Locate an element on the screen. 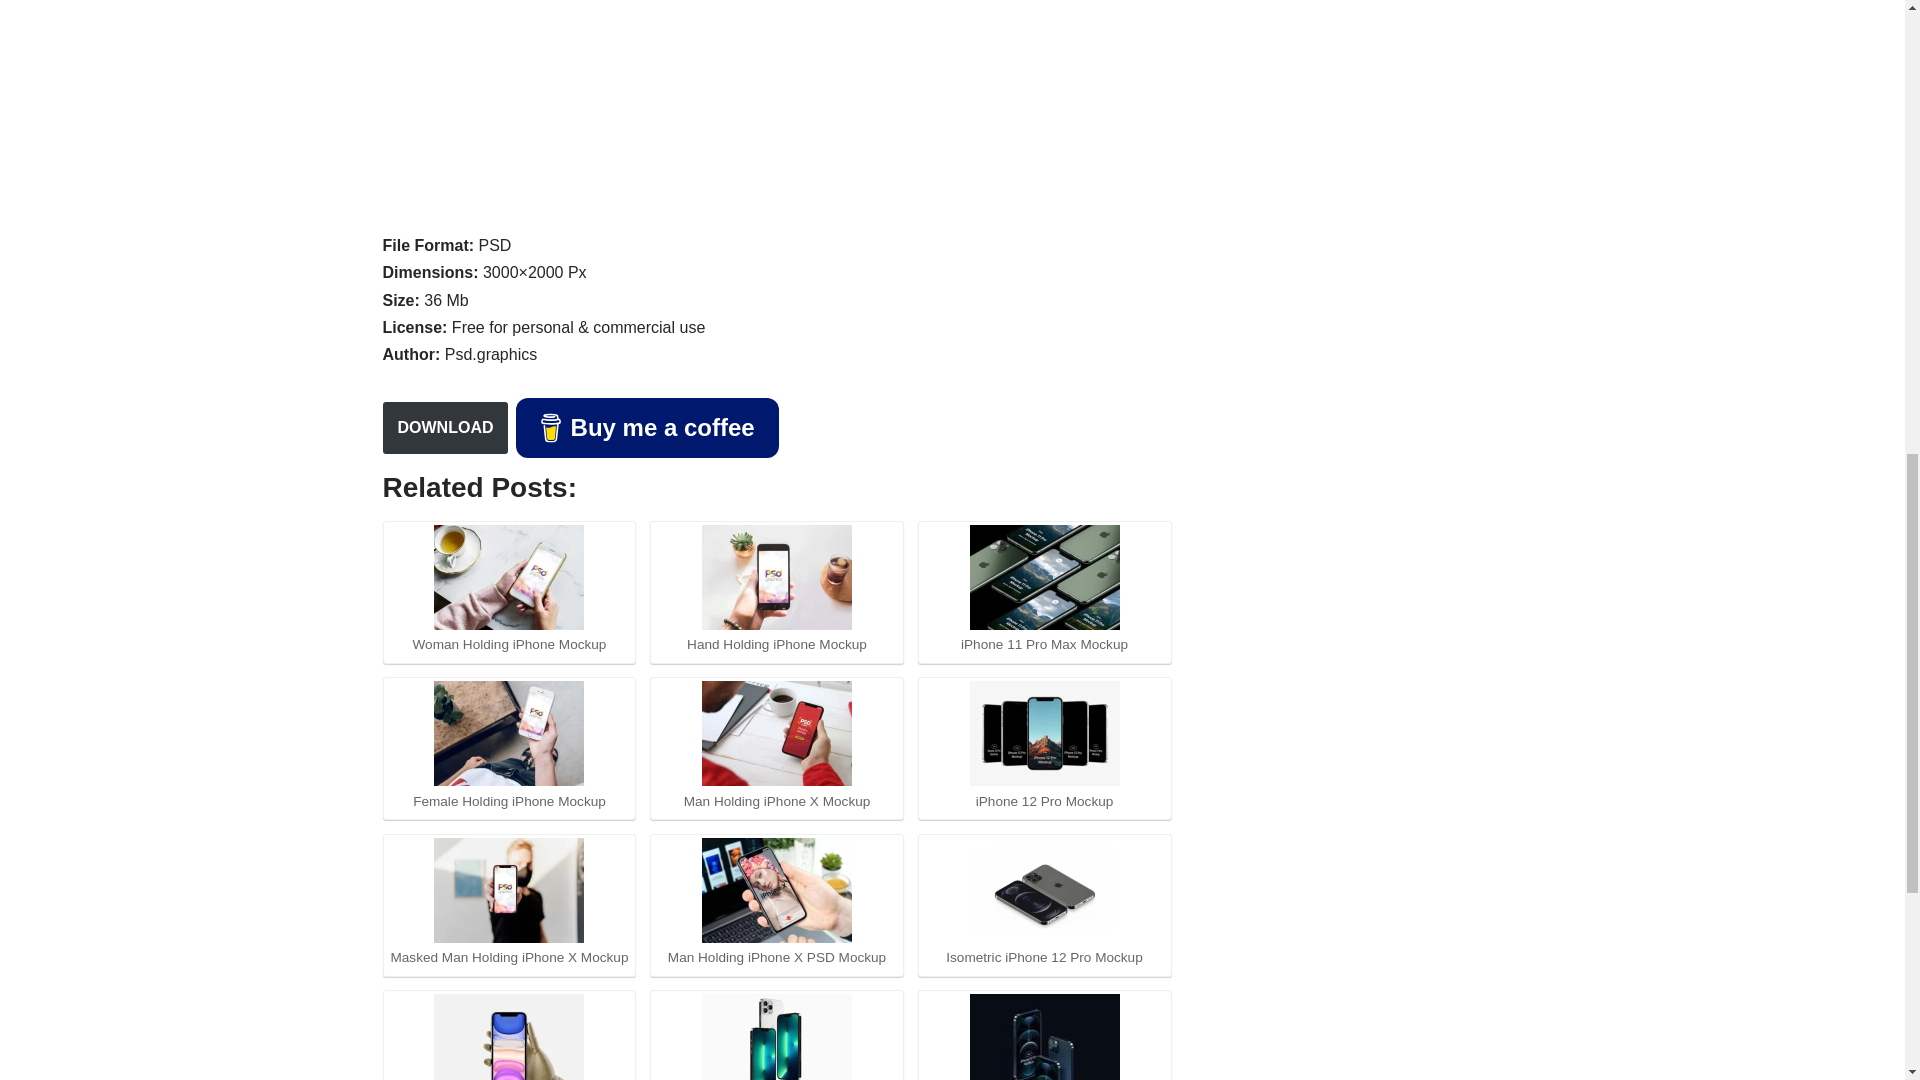 This screenshot has width=1920, height=1080. Man Holding iPhone X PSD Mockup is located at coordinates (777, 890).